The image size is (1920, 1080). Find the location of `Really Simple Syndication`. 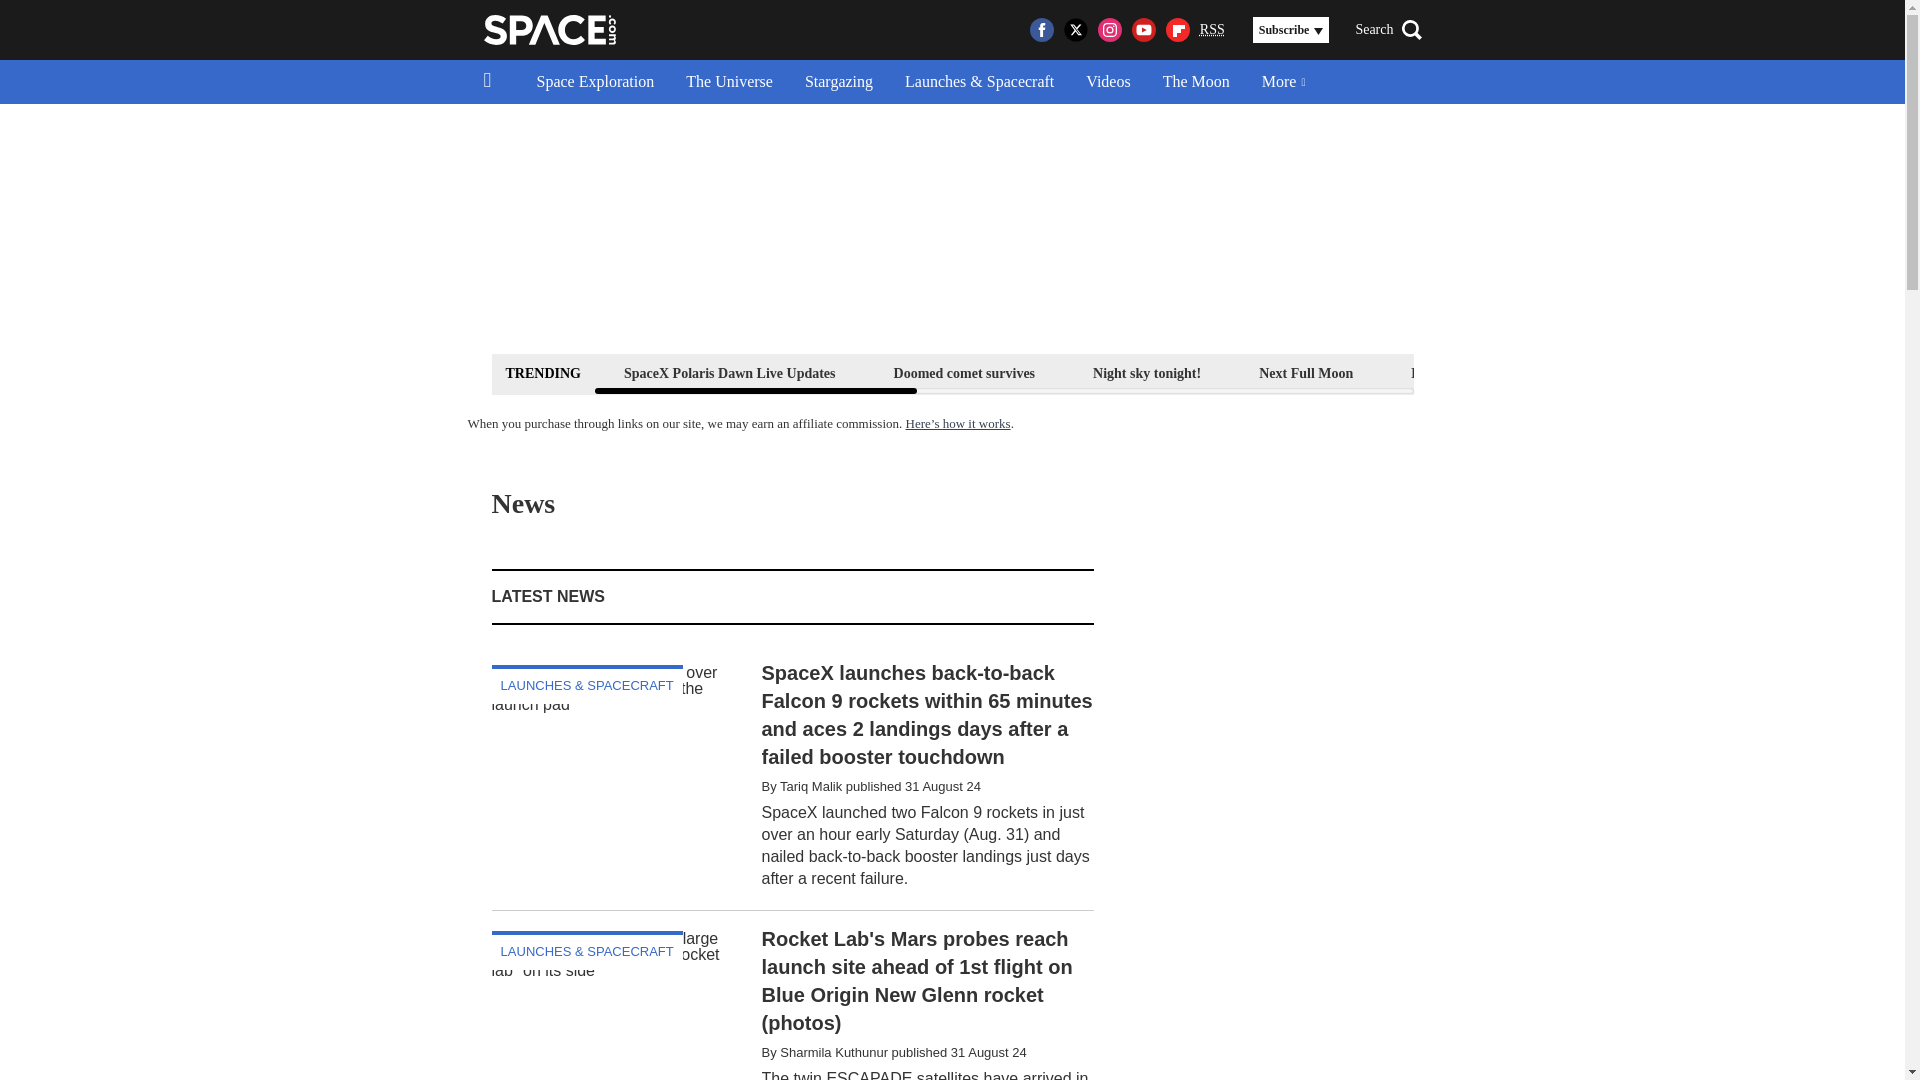

Really Simple Syndication is located at coordinates (1212, 28).